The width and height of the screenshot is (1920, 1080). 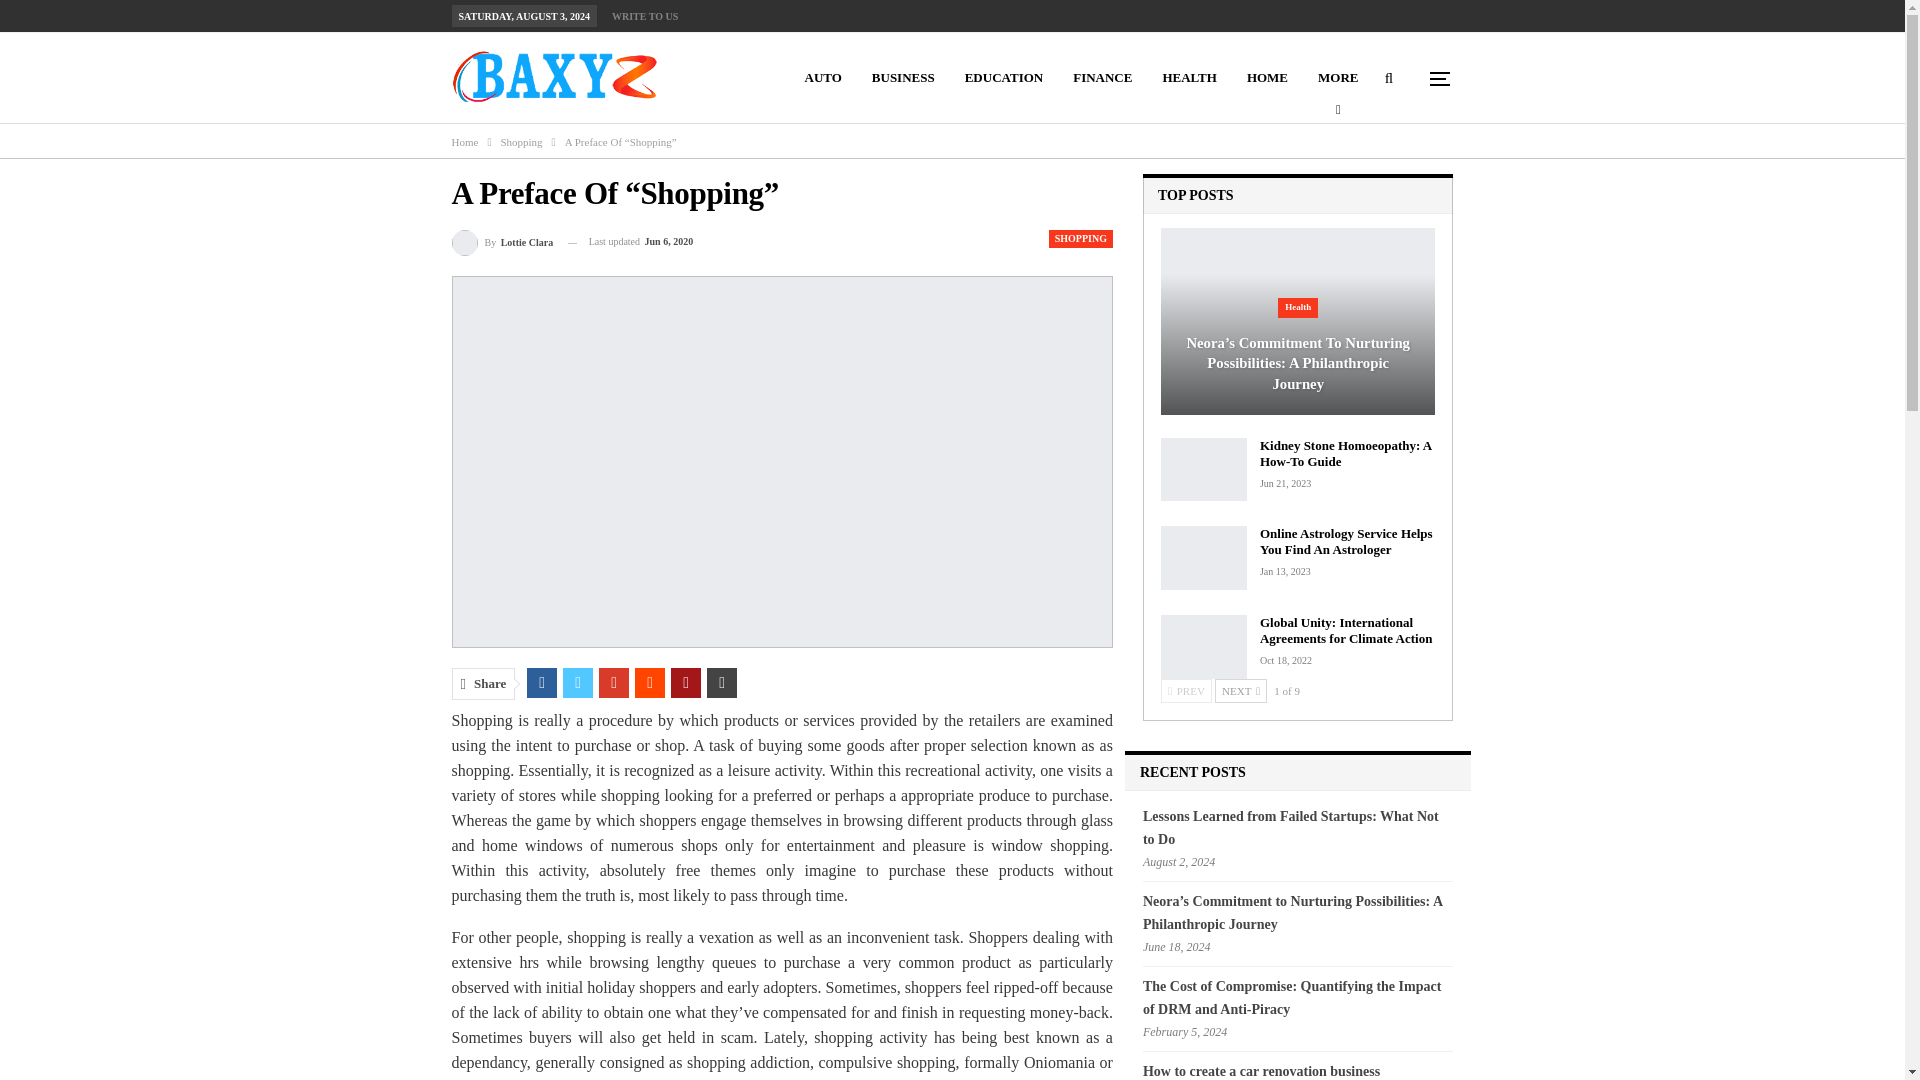 What do you see at coordinates (1080, 239) in the screenshot?
I see `SHOPPING` at bounding box center [1080, 239].